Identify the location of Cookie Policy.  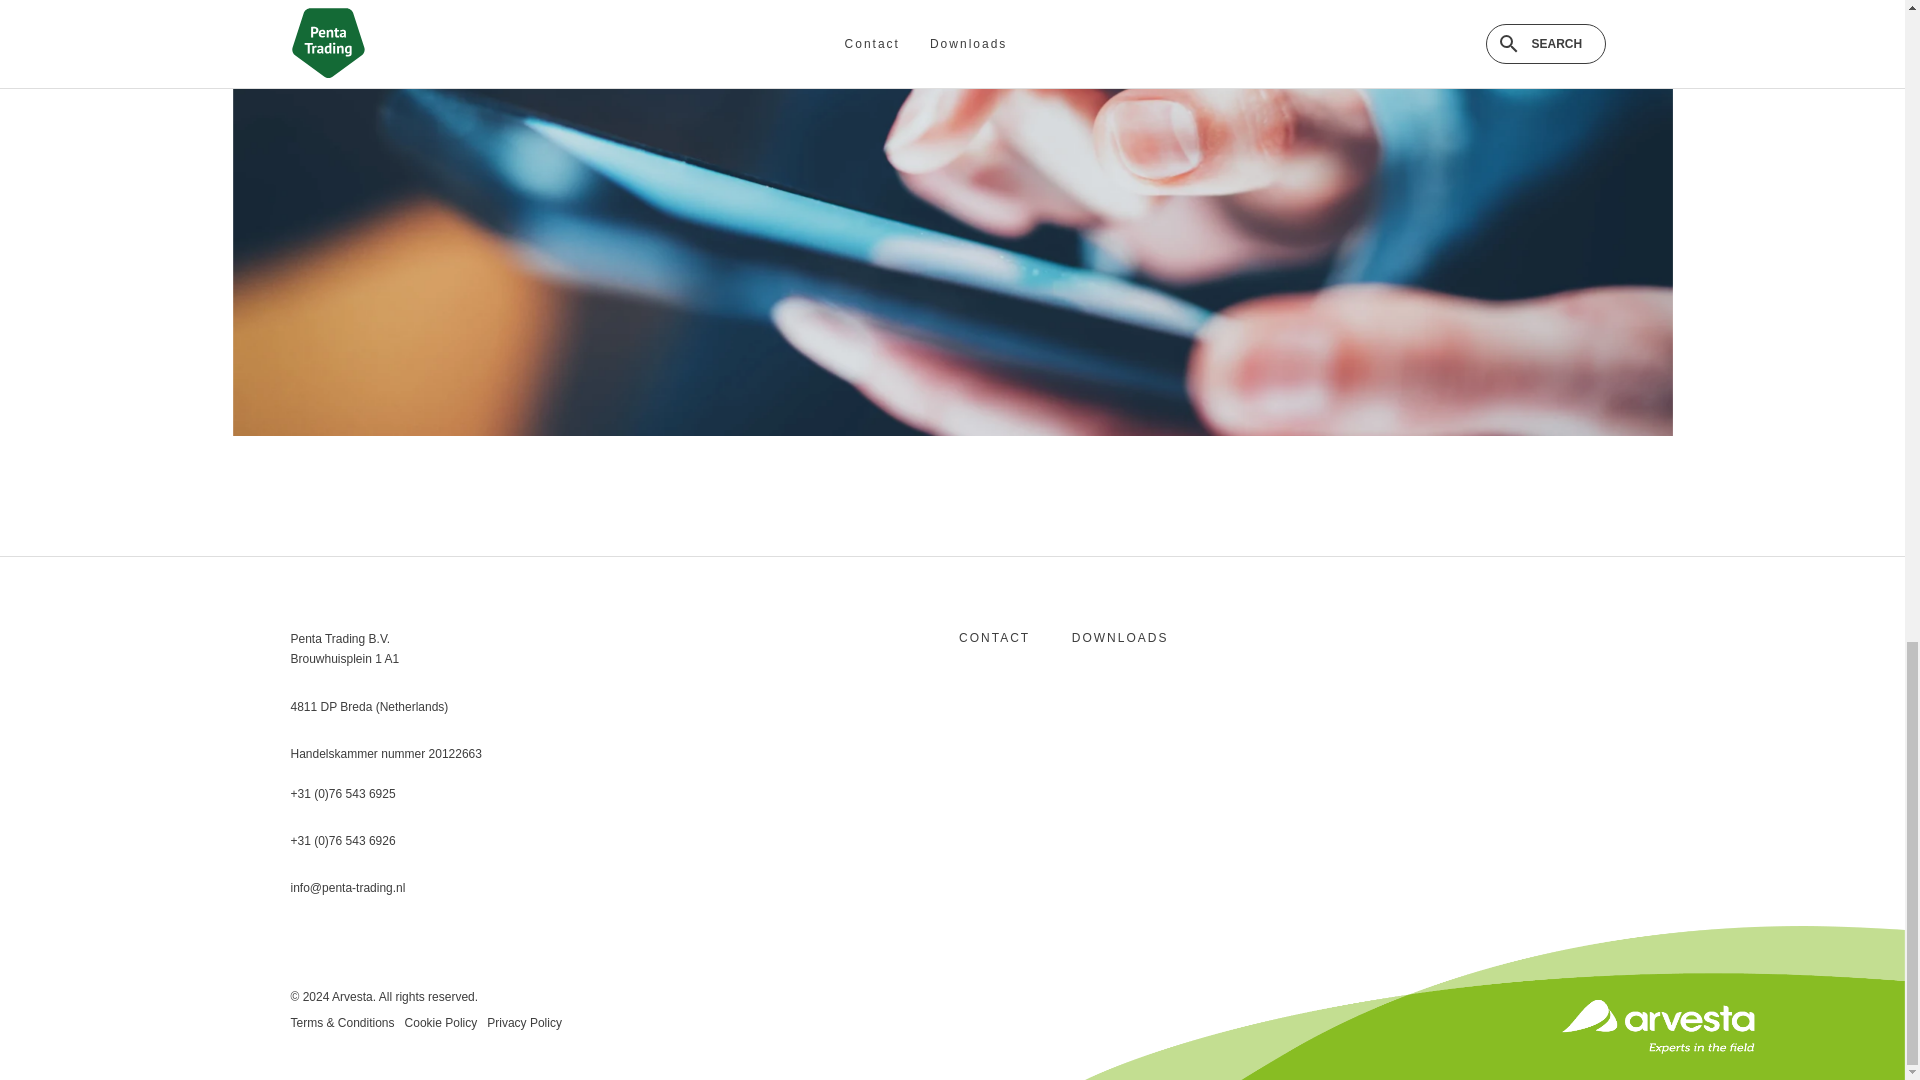
(442, 1023).